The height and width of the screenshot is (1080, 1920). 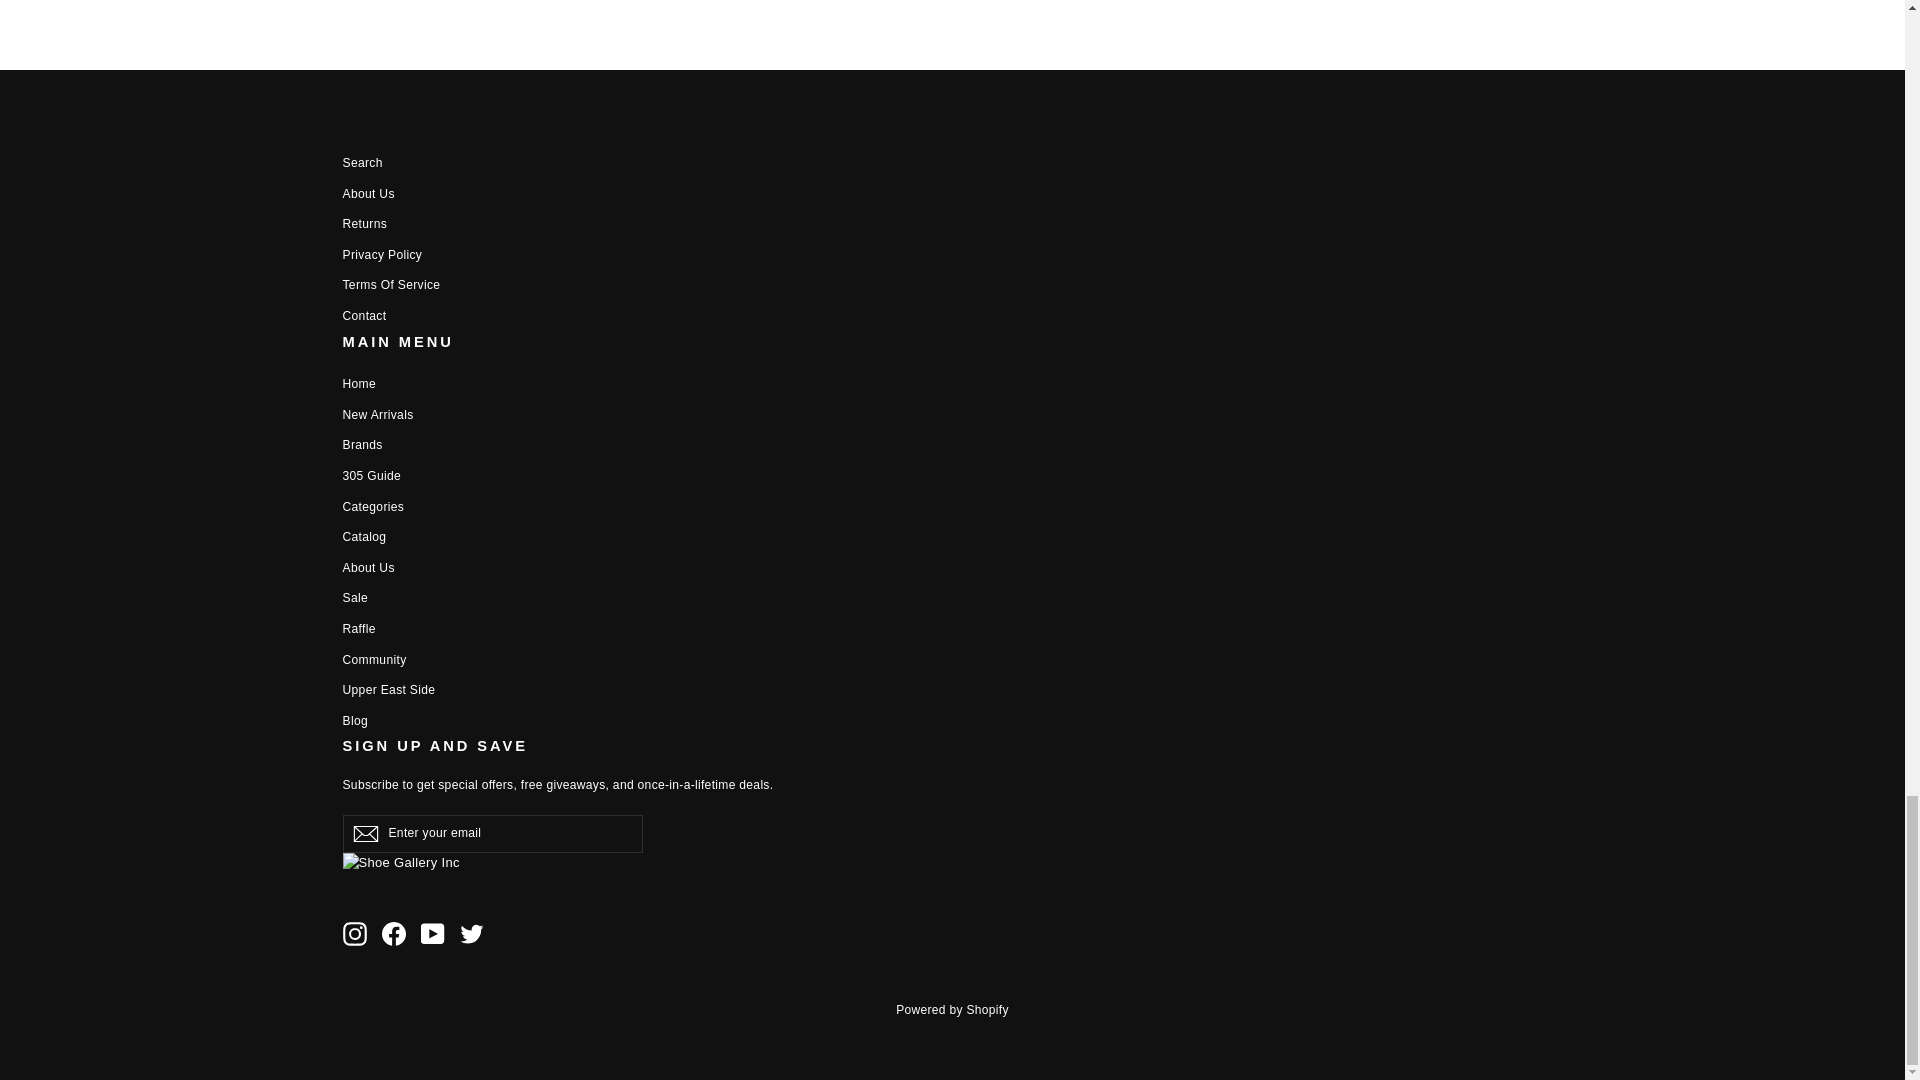 I want to click on Shoe Gallery Inc on Twitter, so click(x=472, y=934).